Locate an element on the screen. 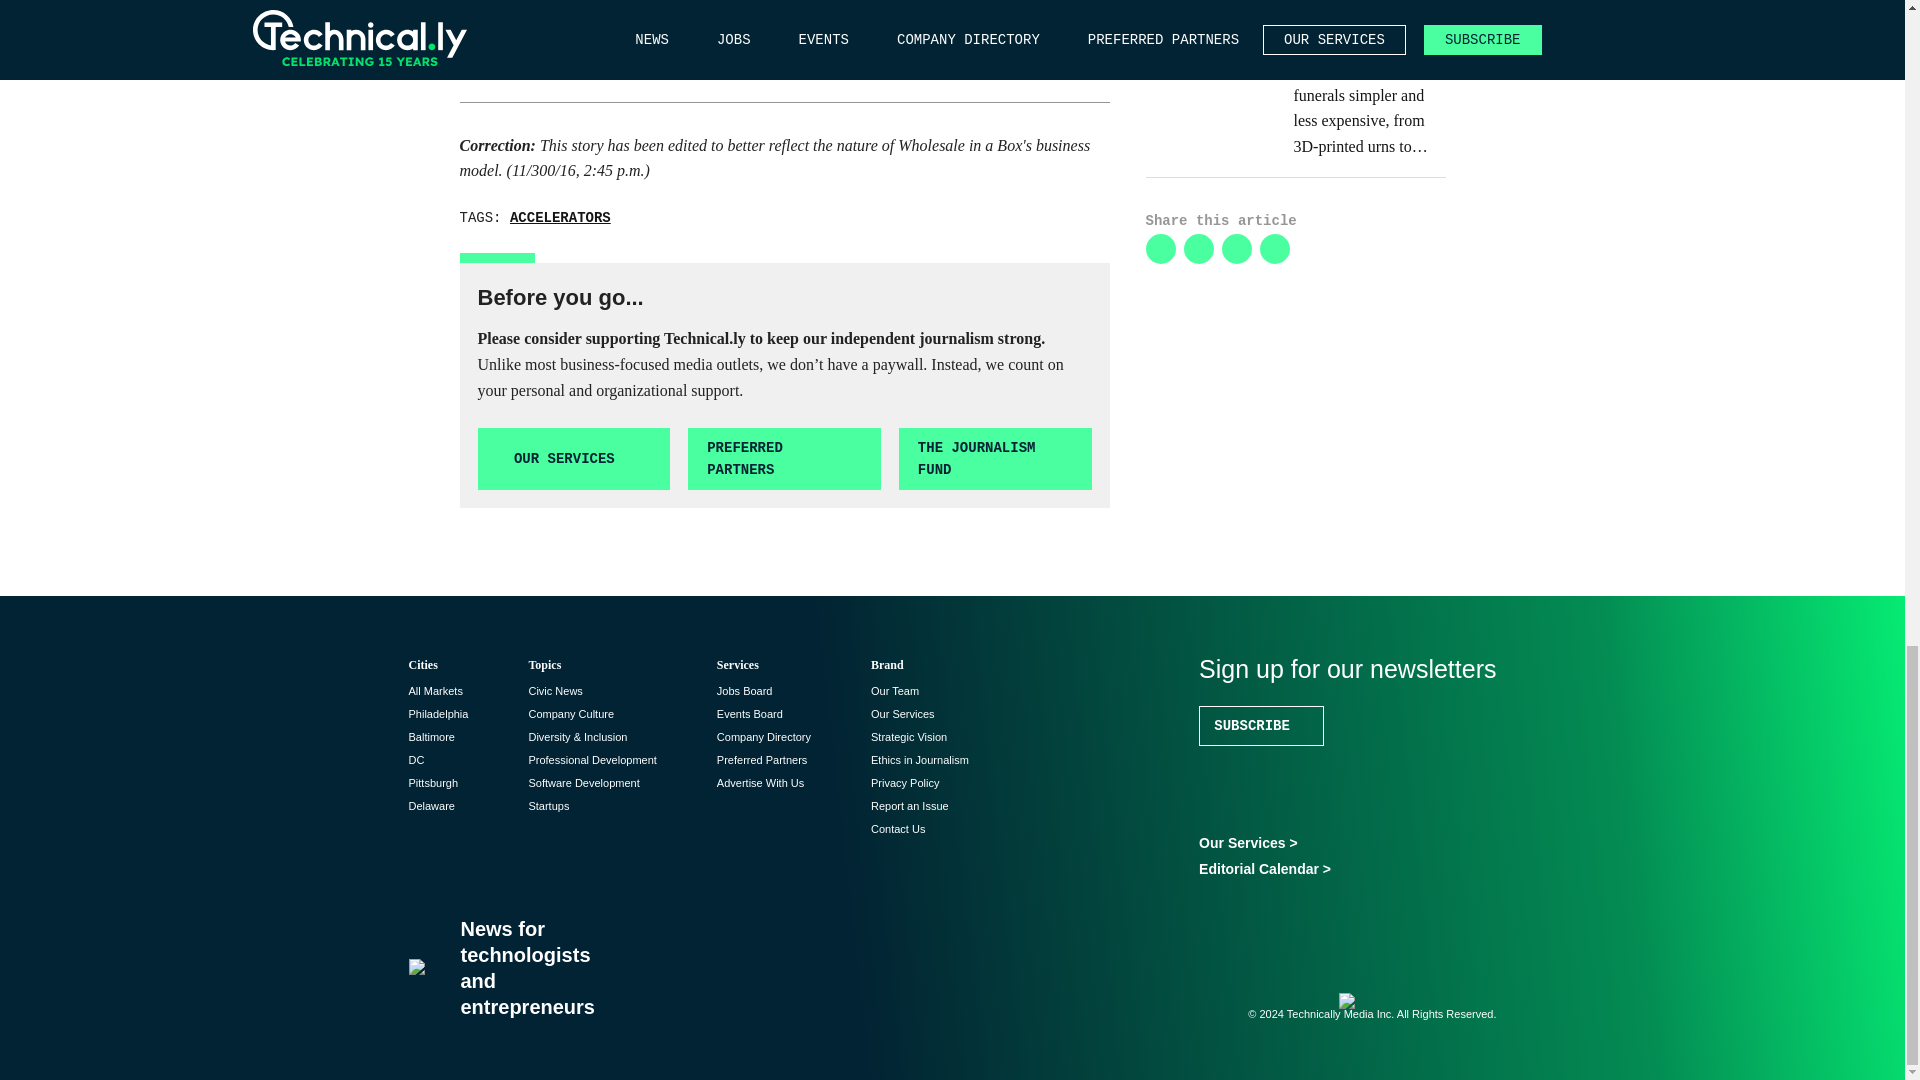 This screenshot has width=1920, height=1080. Share to Facebook is located at coordinates (1236, 248).